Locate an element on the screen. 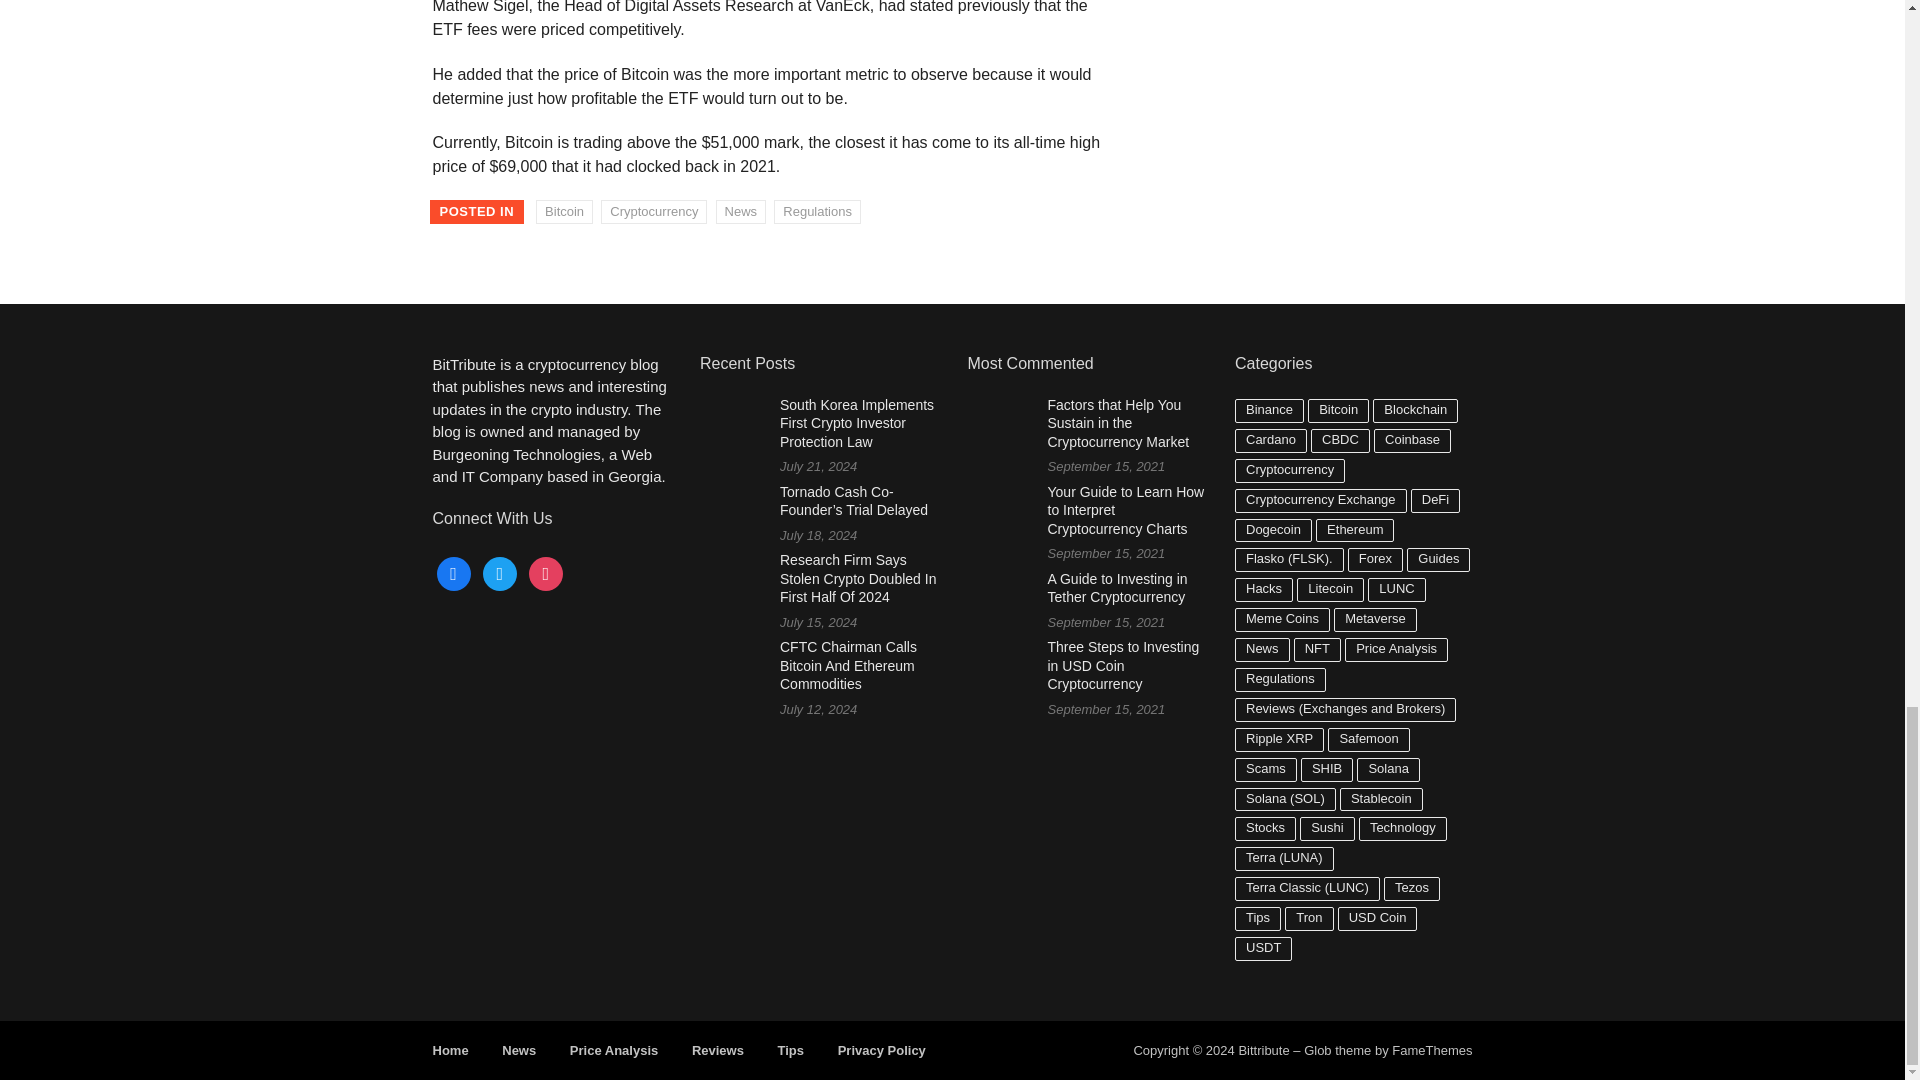 The image size is (1920, 1080). Cryptocurrency is located at coordinates (653, 211).